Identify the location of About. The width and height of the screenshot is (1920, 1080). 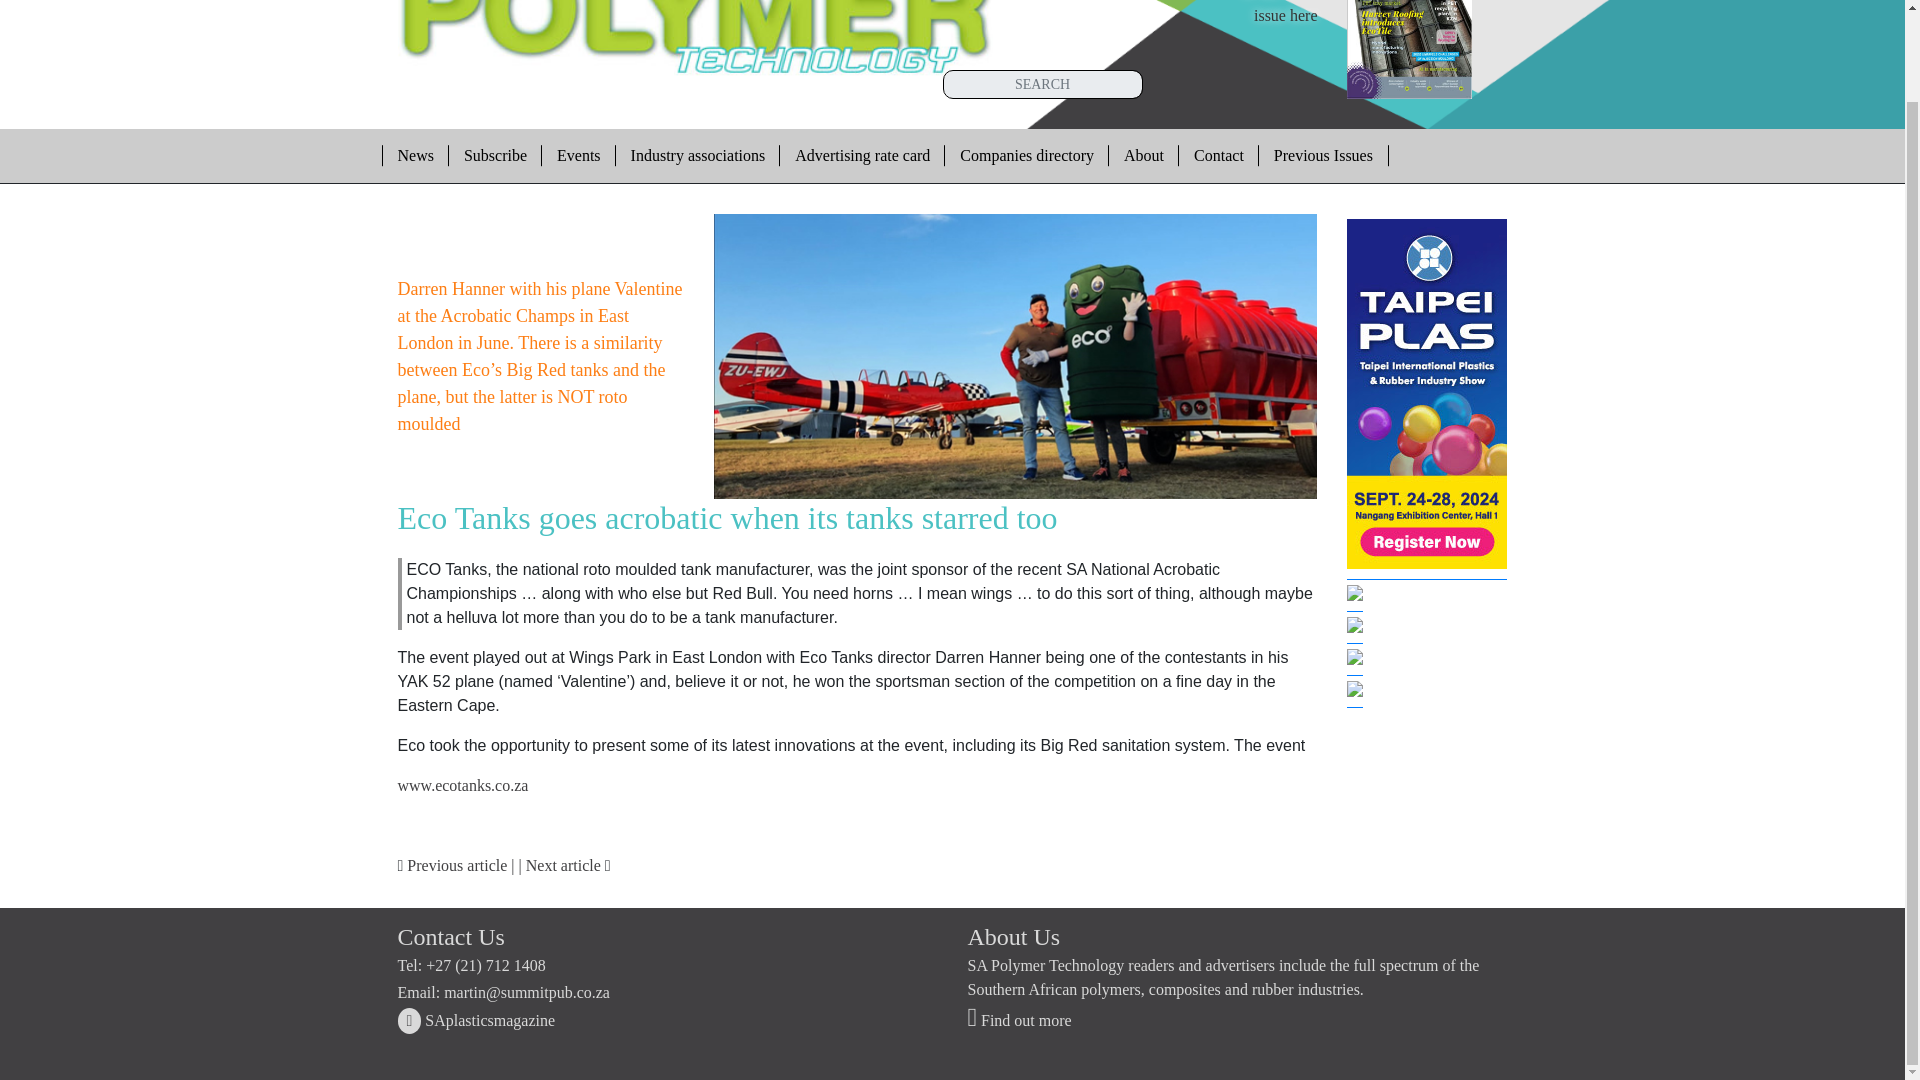
(1144, 155).